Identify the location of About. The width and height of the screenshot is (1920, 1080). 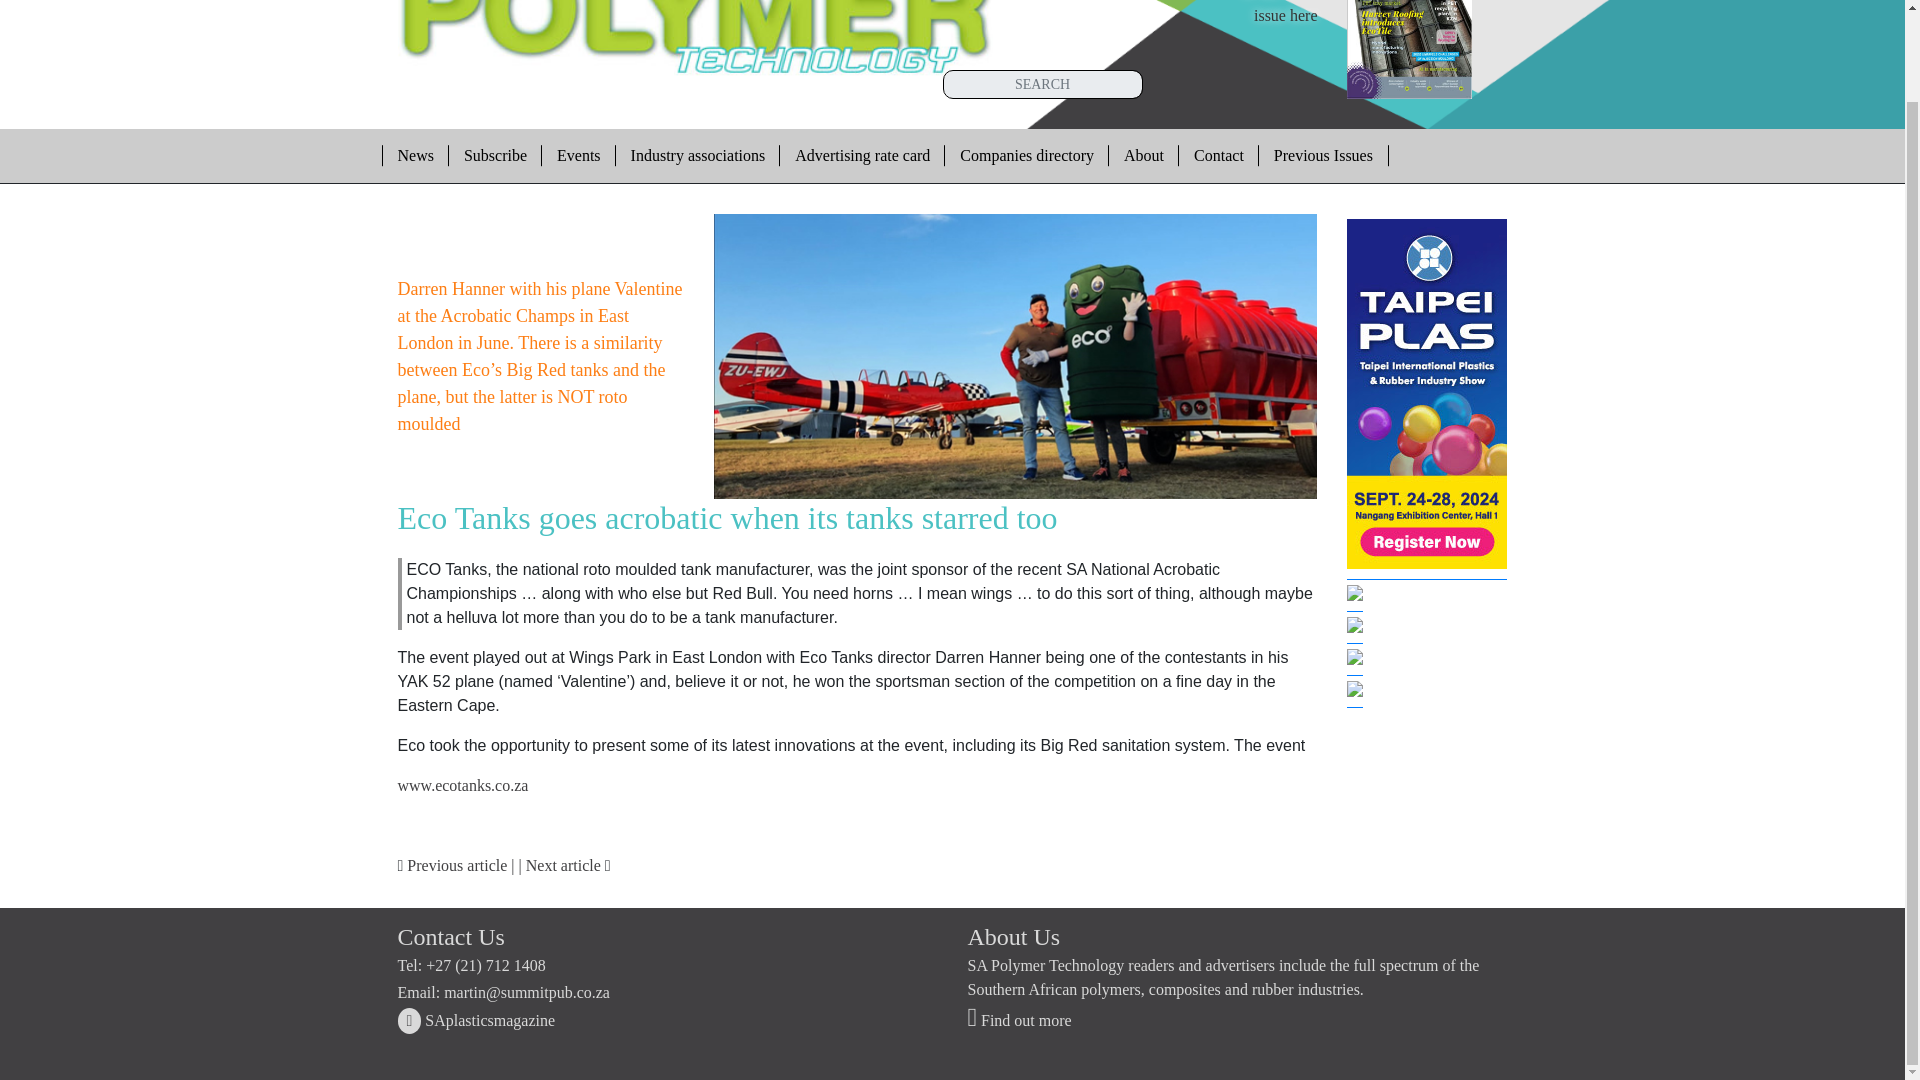
(1144, 155).